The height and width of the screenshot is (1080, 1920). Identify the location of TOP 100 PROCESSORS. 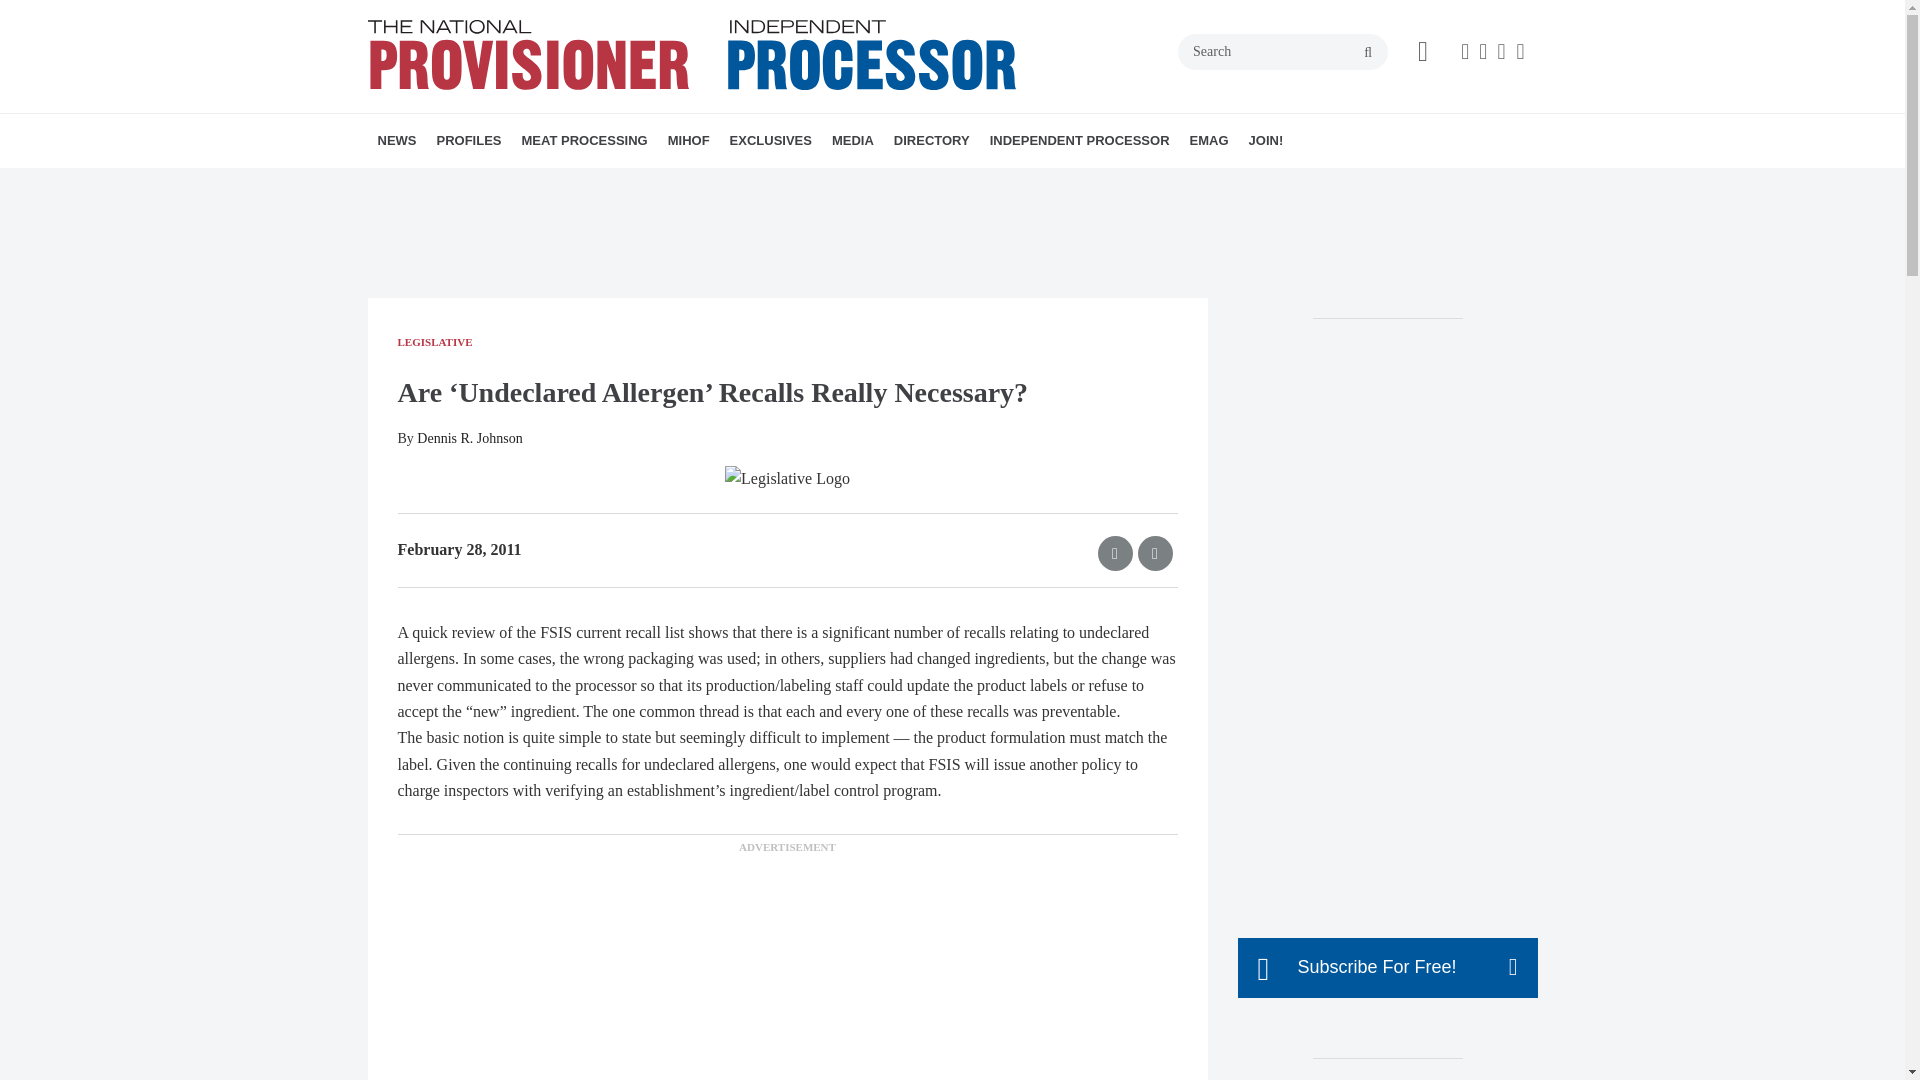
(568, 184).